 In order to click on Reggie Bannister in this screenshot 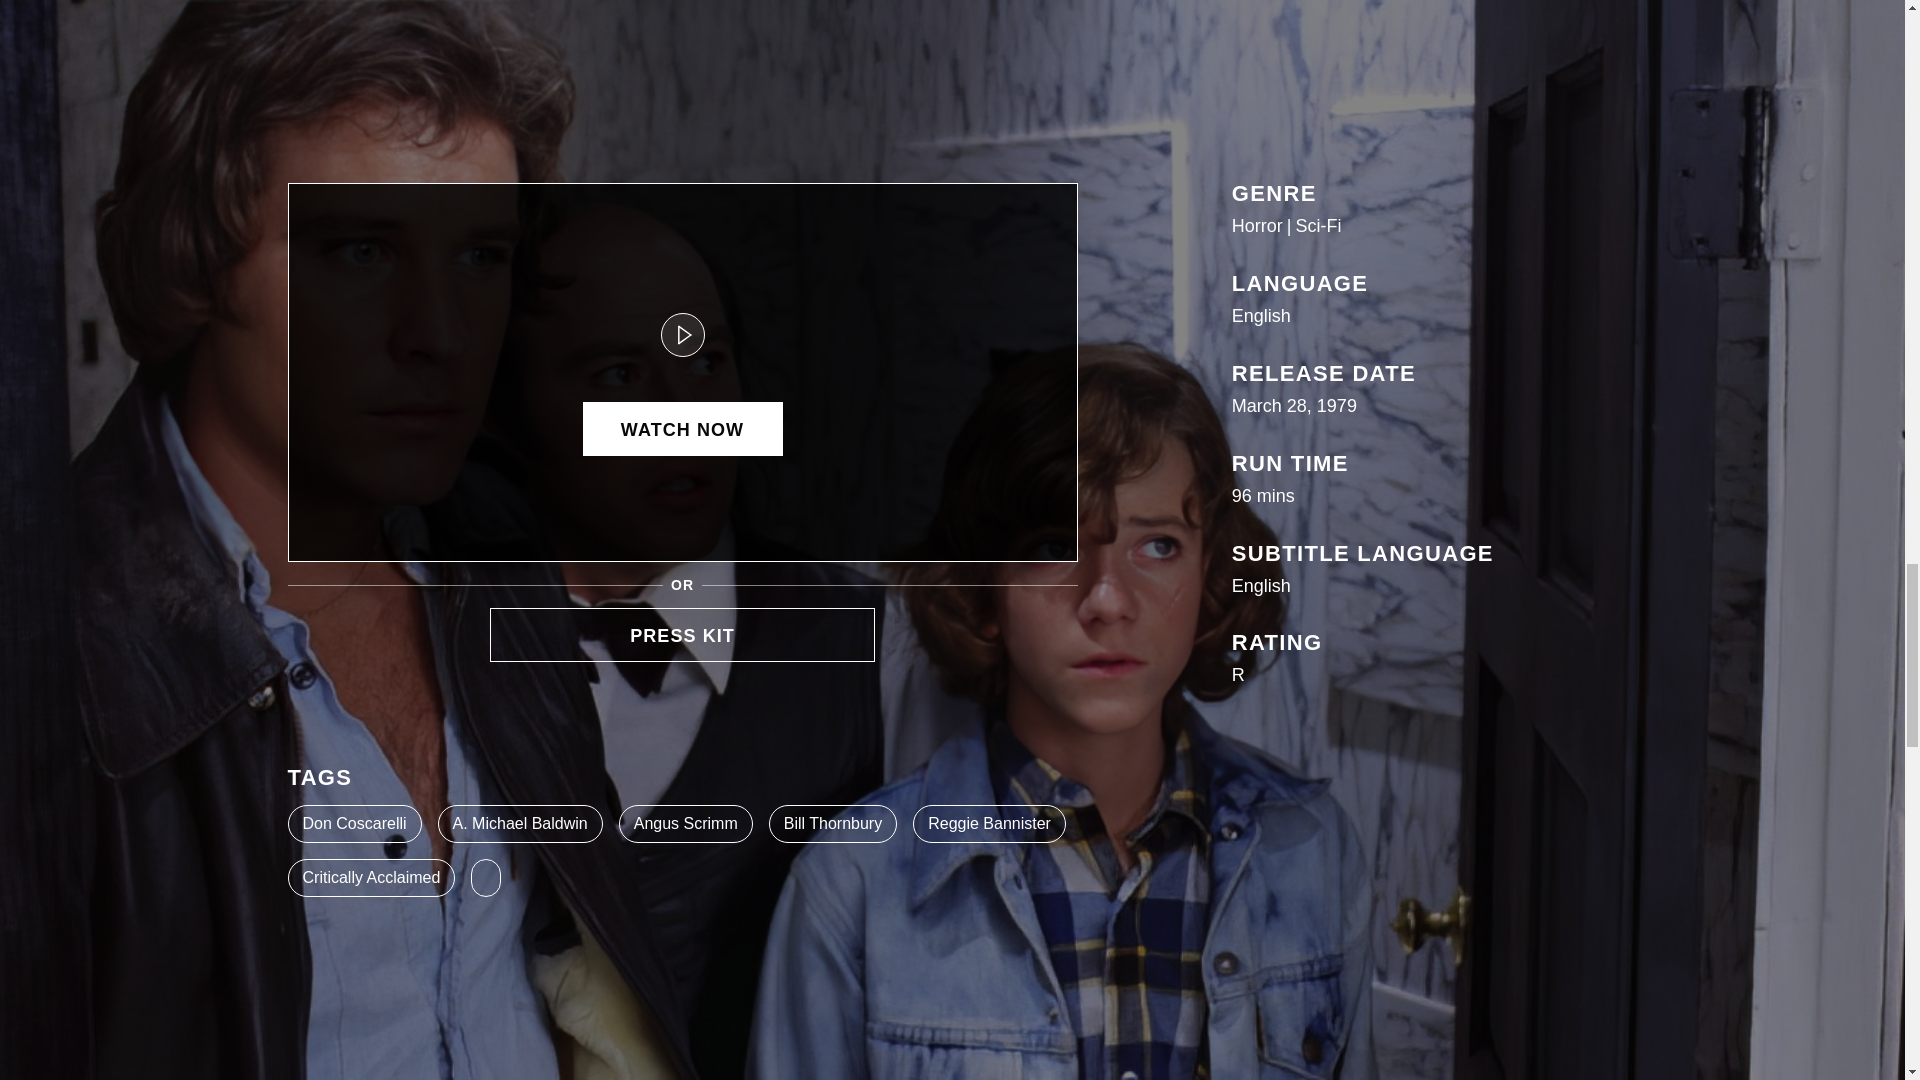, I will do `click(989, 824)`.